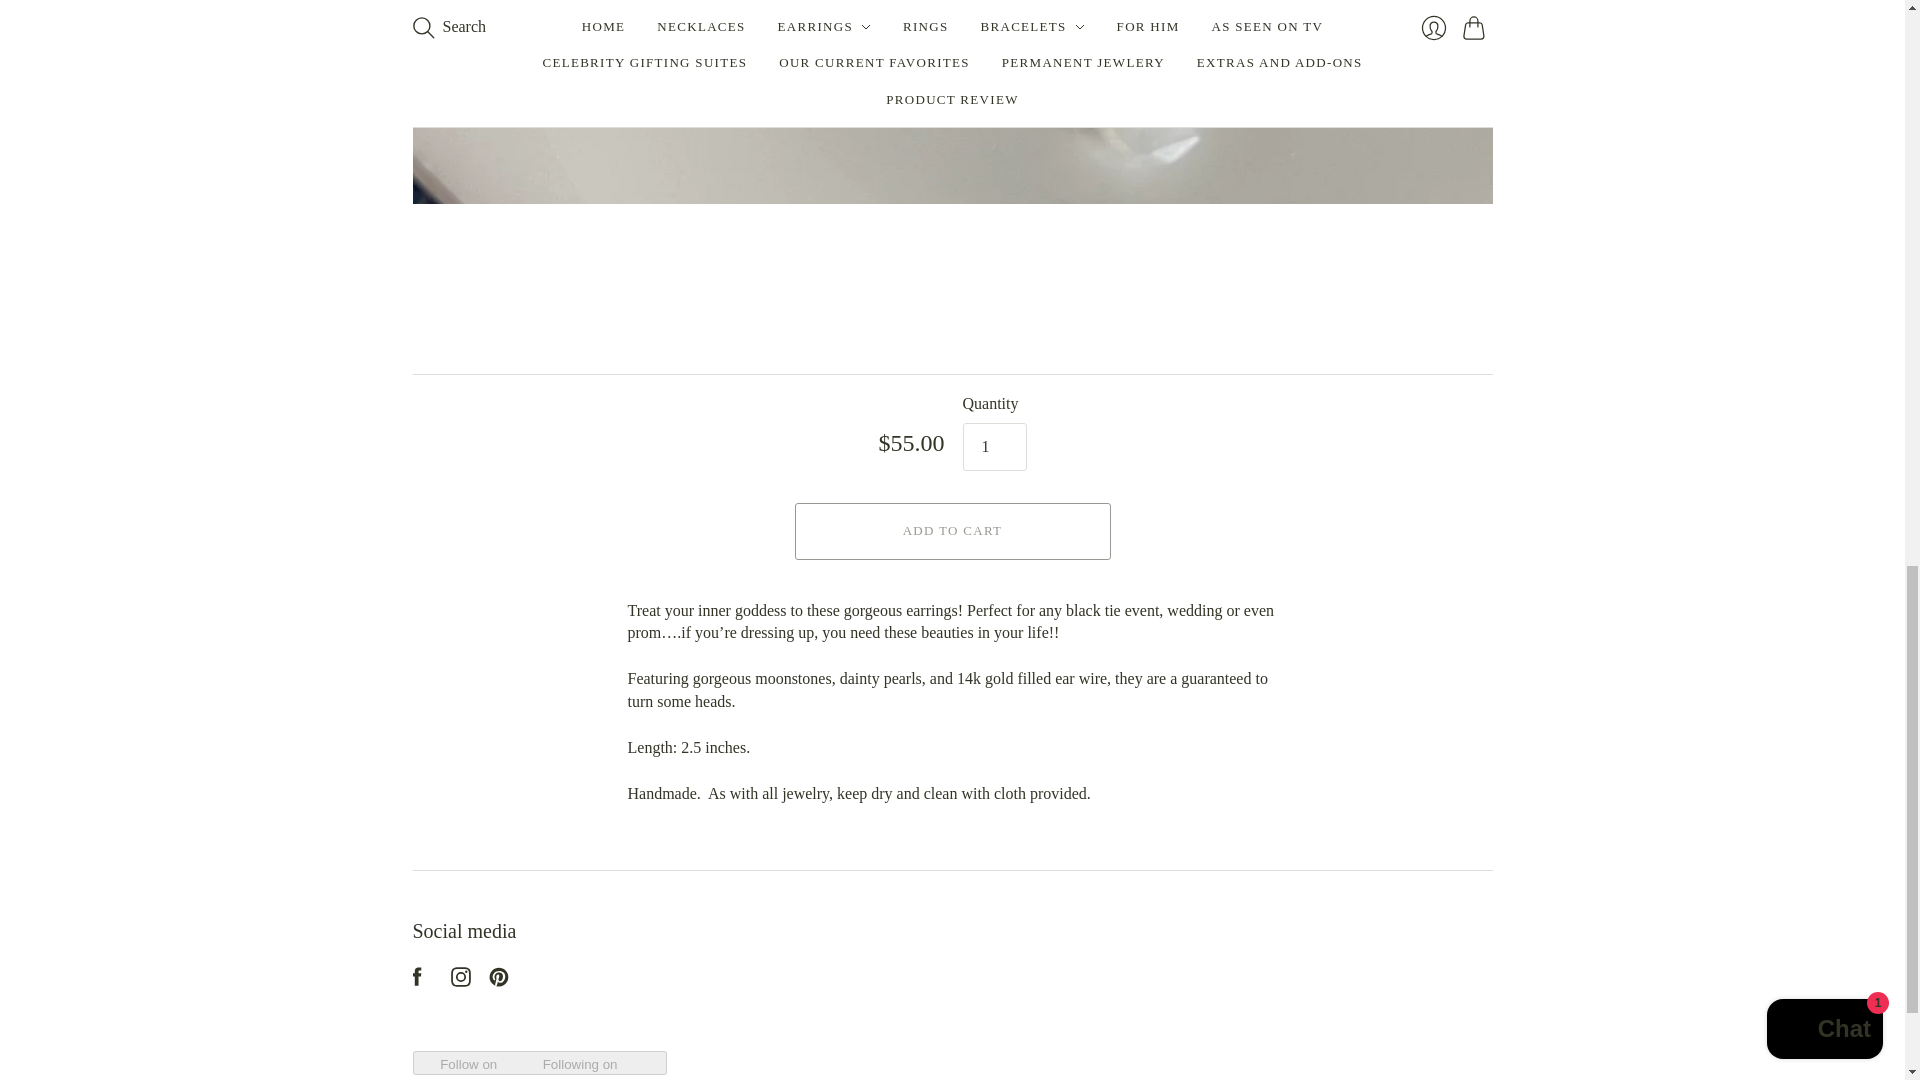 The width and height of the screenshot is (1920, 1080). What do you see at coordinates (993, 446) in the screenshot?
I see `1` at bounding box center [993, 446].